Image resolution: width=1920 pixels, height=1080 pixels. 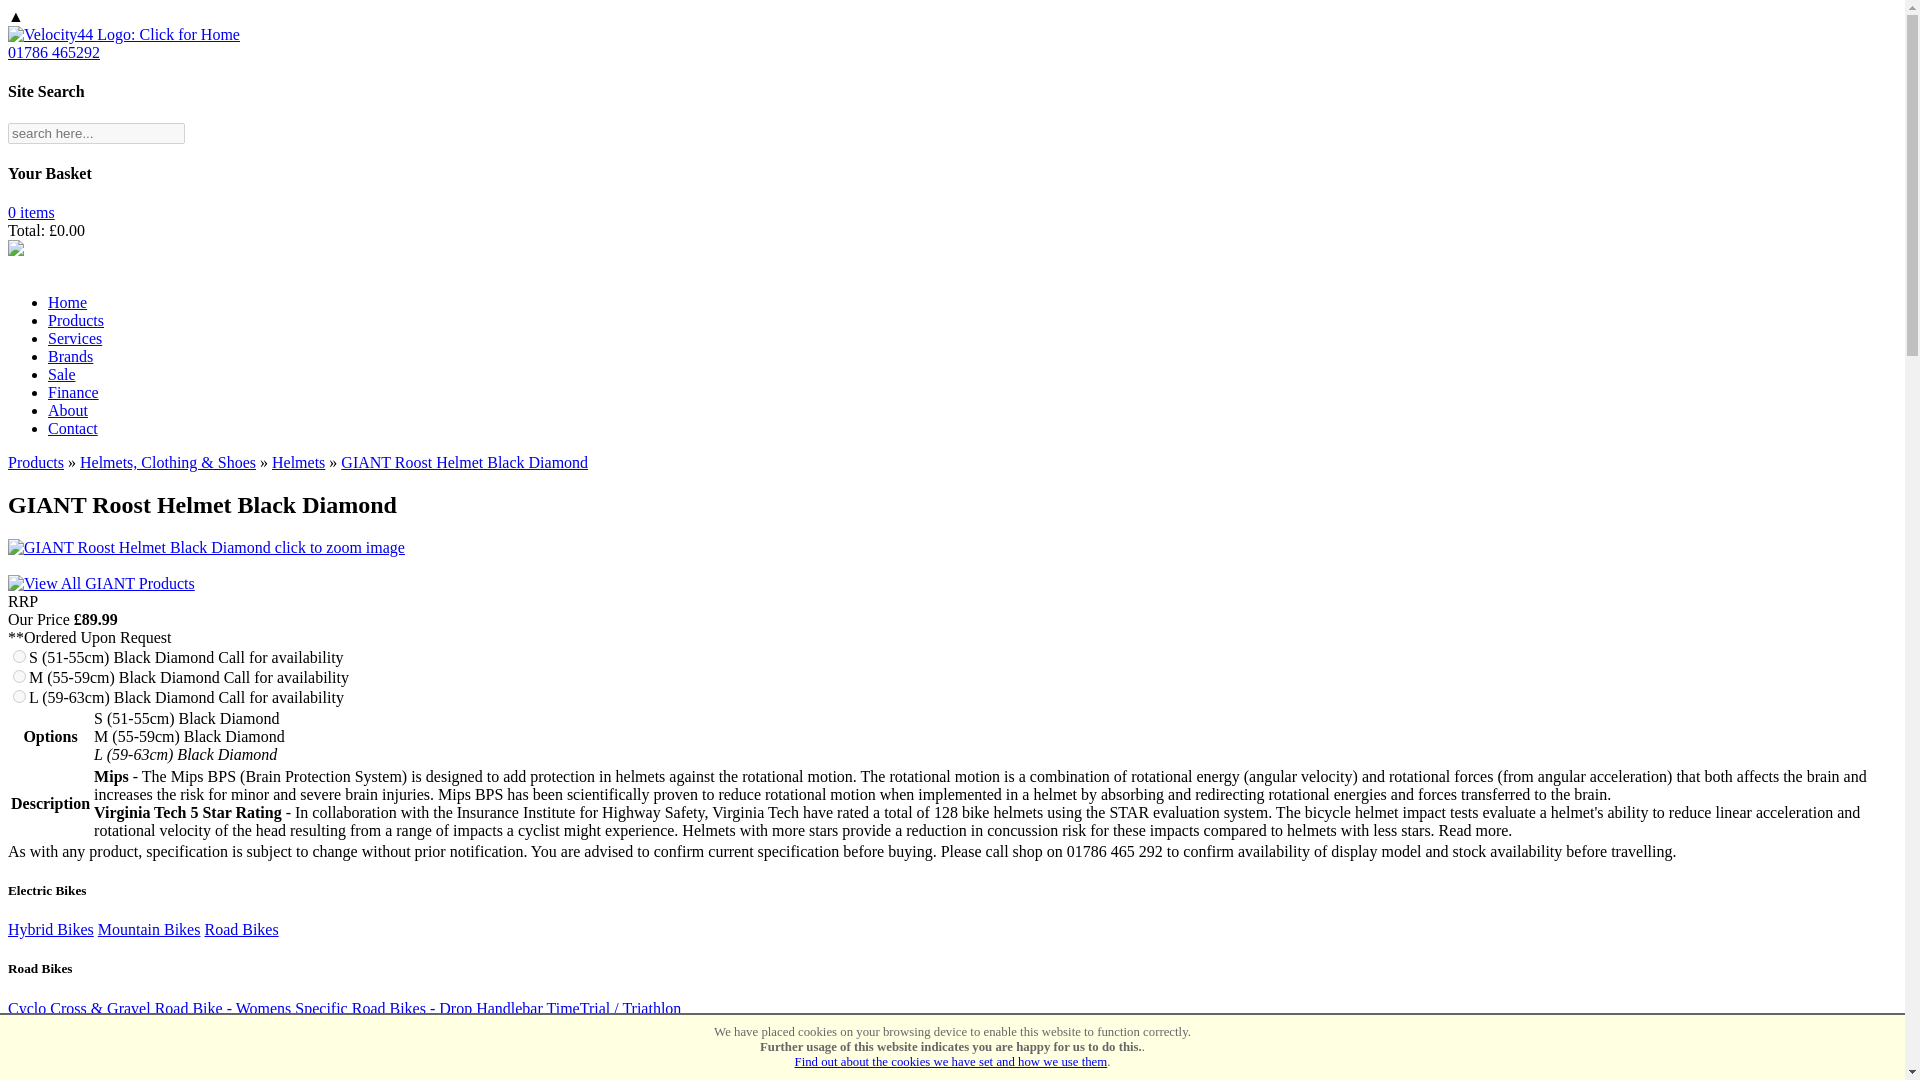 I want to click on 39932, so click(x=20, y=656).